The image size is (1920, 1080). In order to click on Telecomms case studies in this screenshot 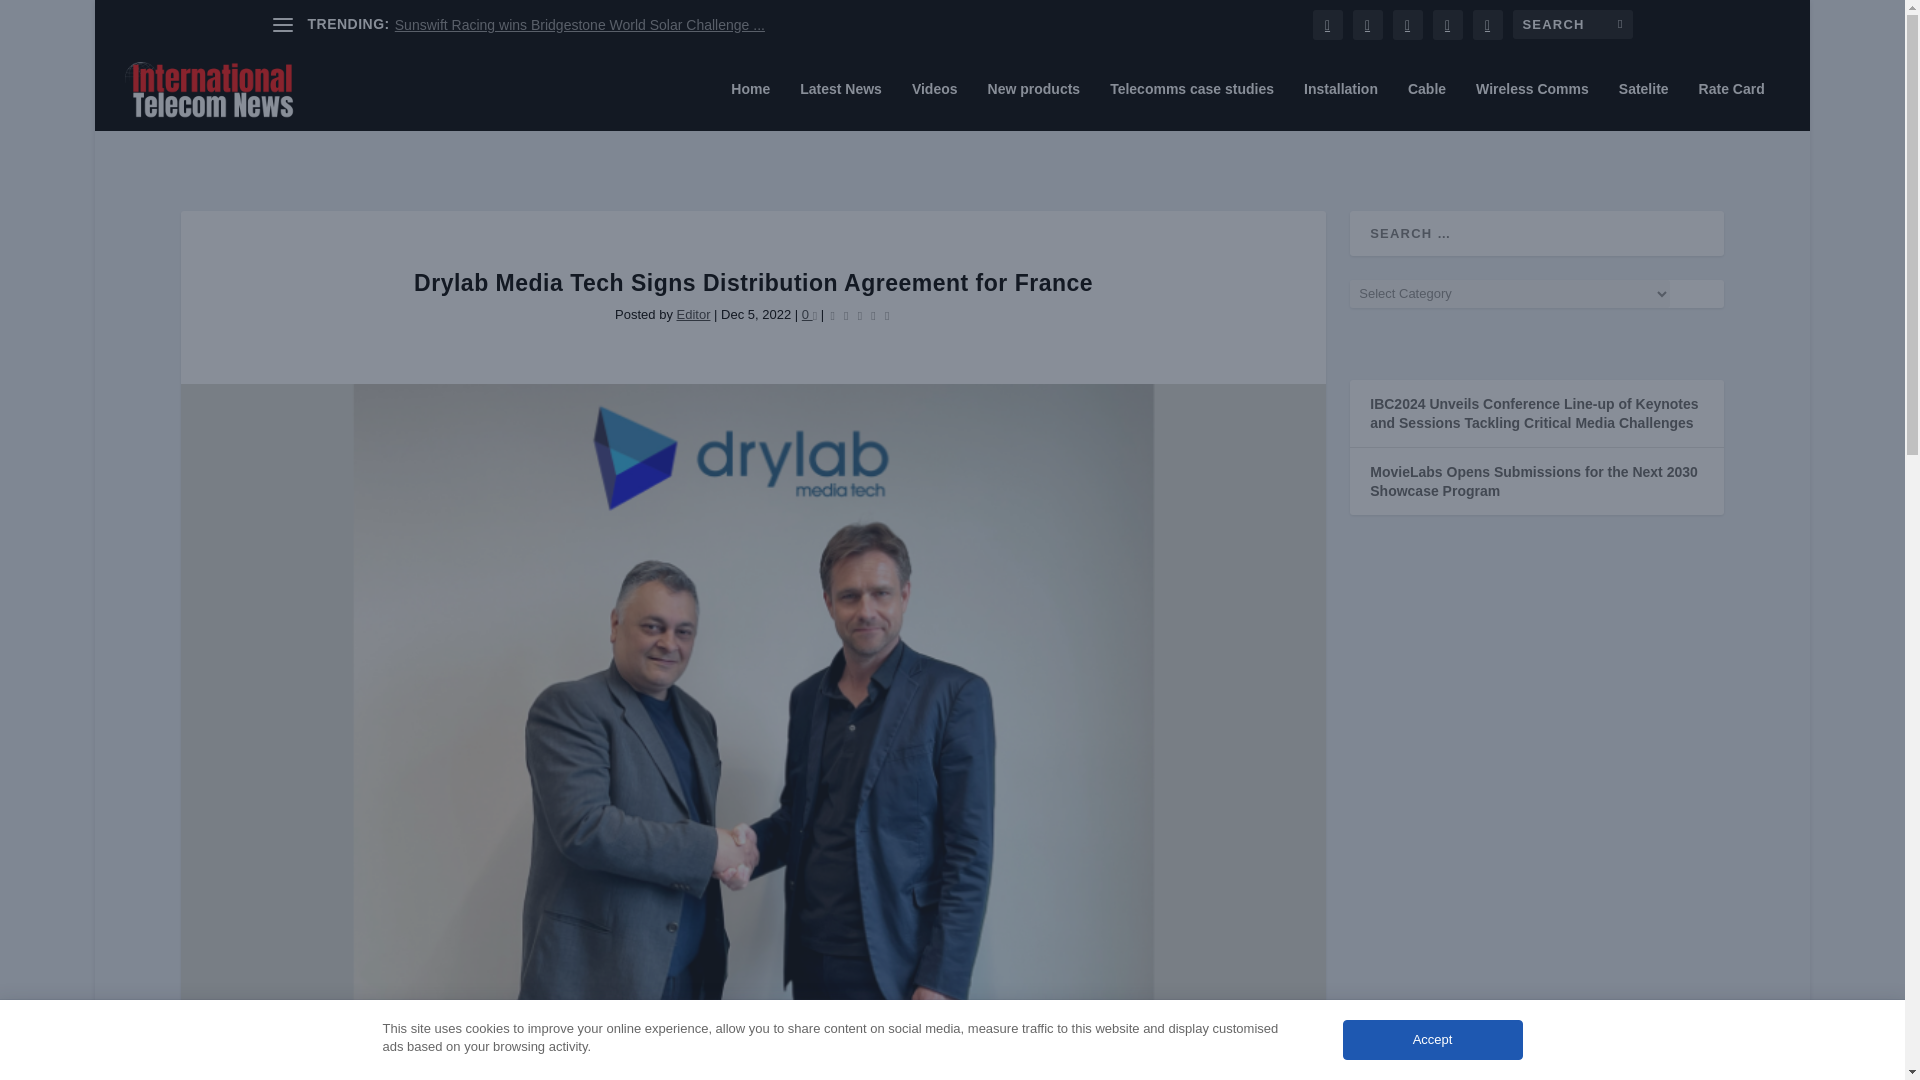, I will do `click(1192, 106)`.